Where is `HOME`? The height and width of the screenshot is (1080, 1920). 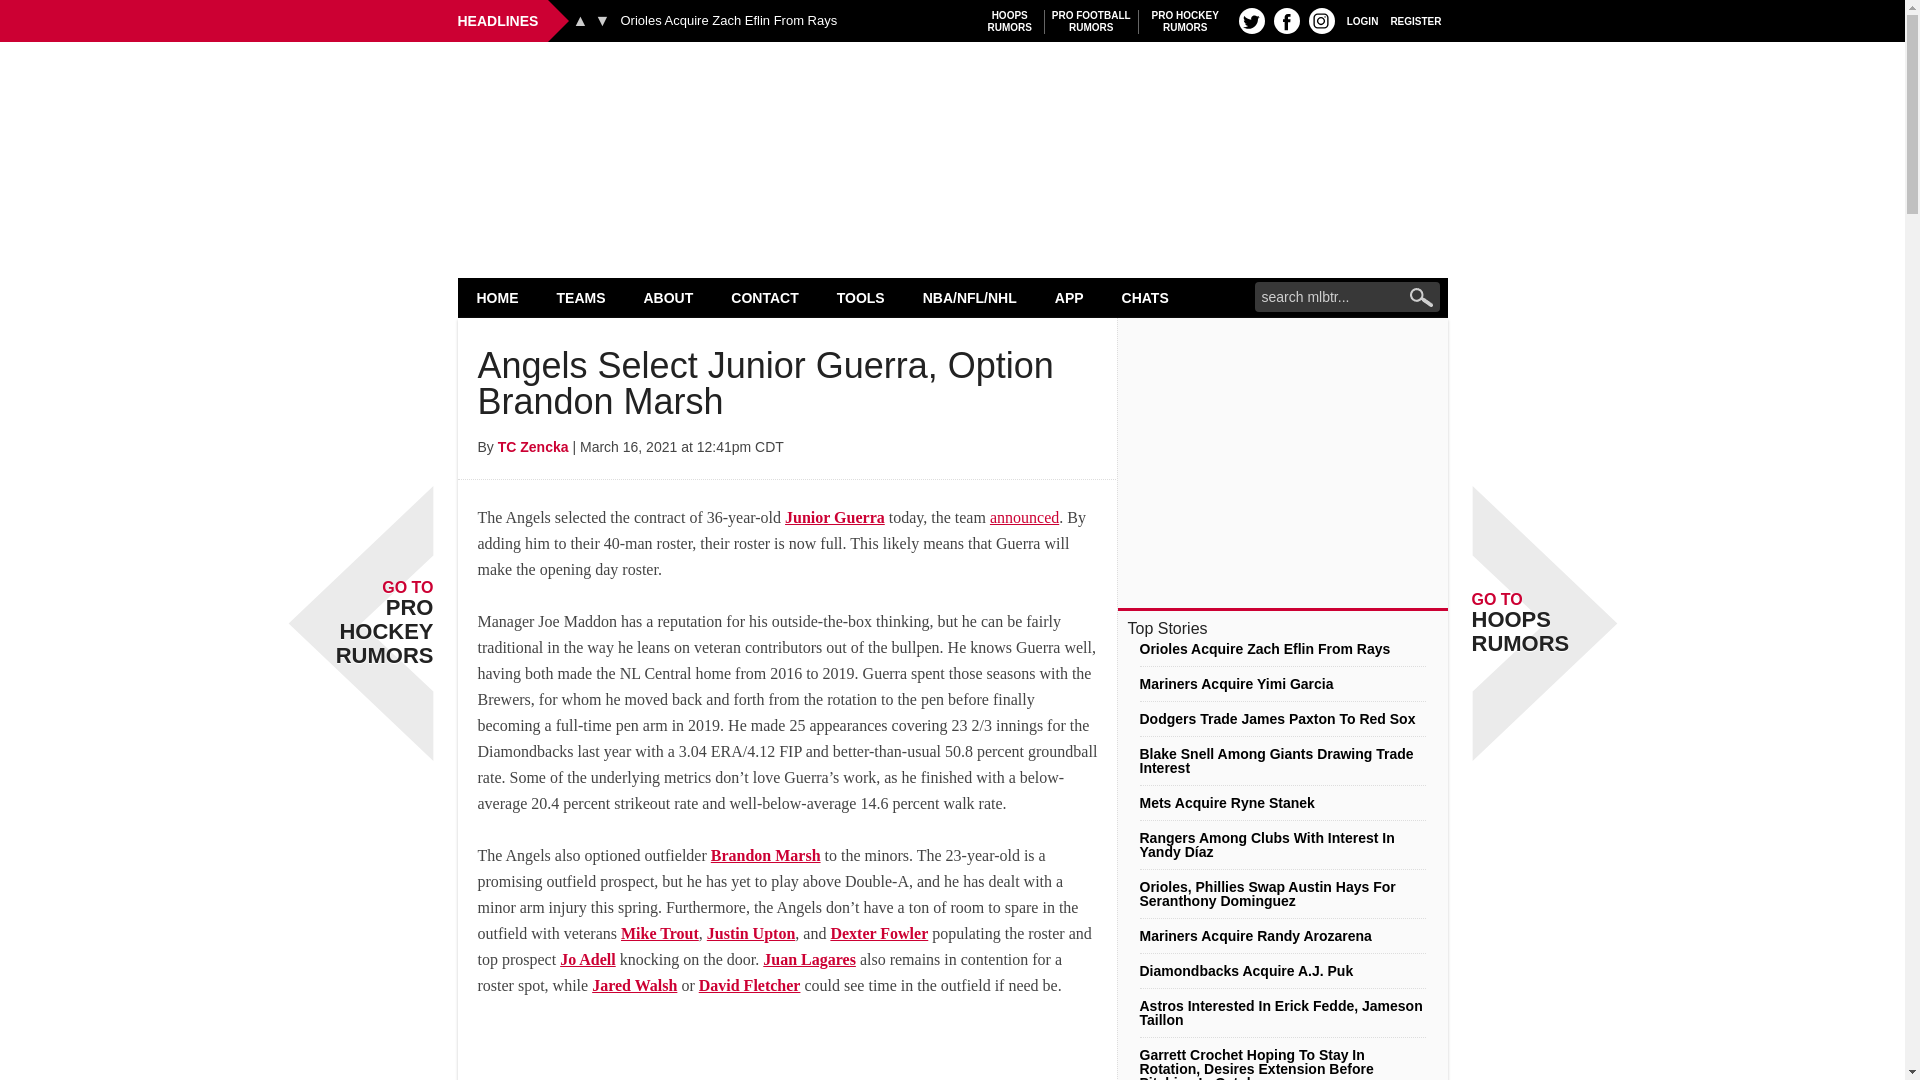
HOME is located at coordinates (602, 20).